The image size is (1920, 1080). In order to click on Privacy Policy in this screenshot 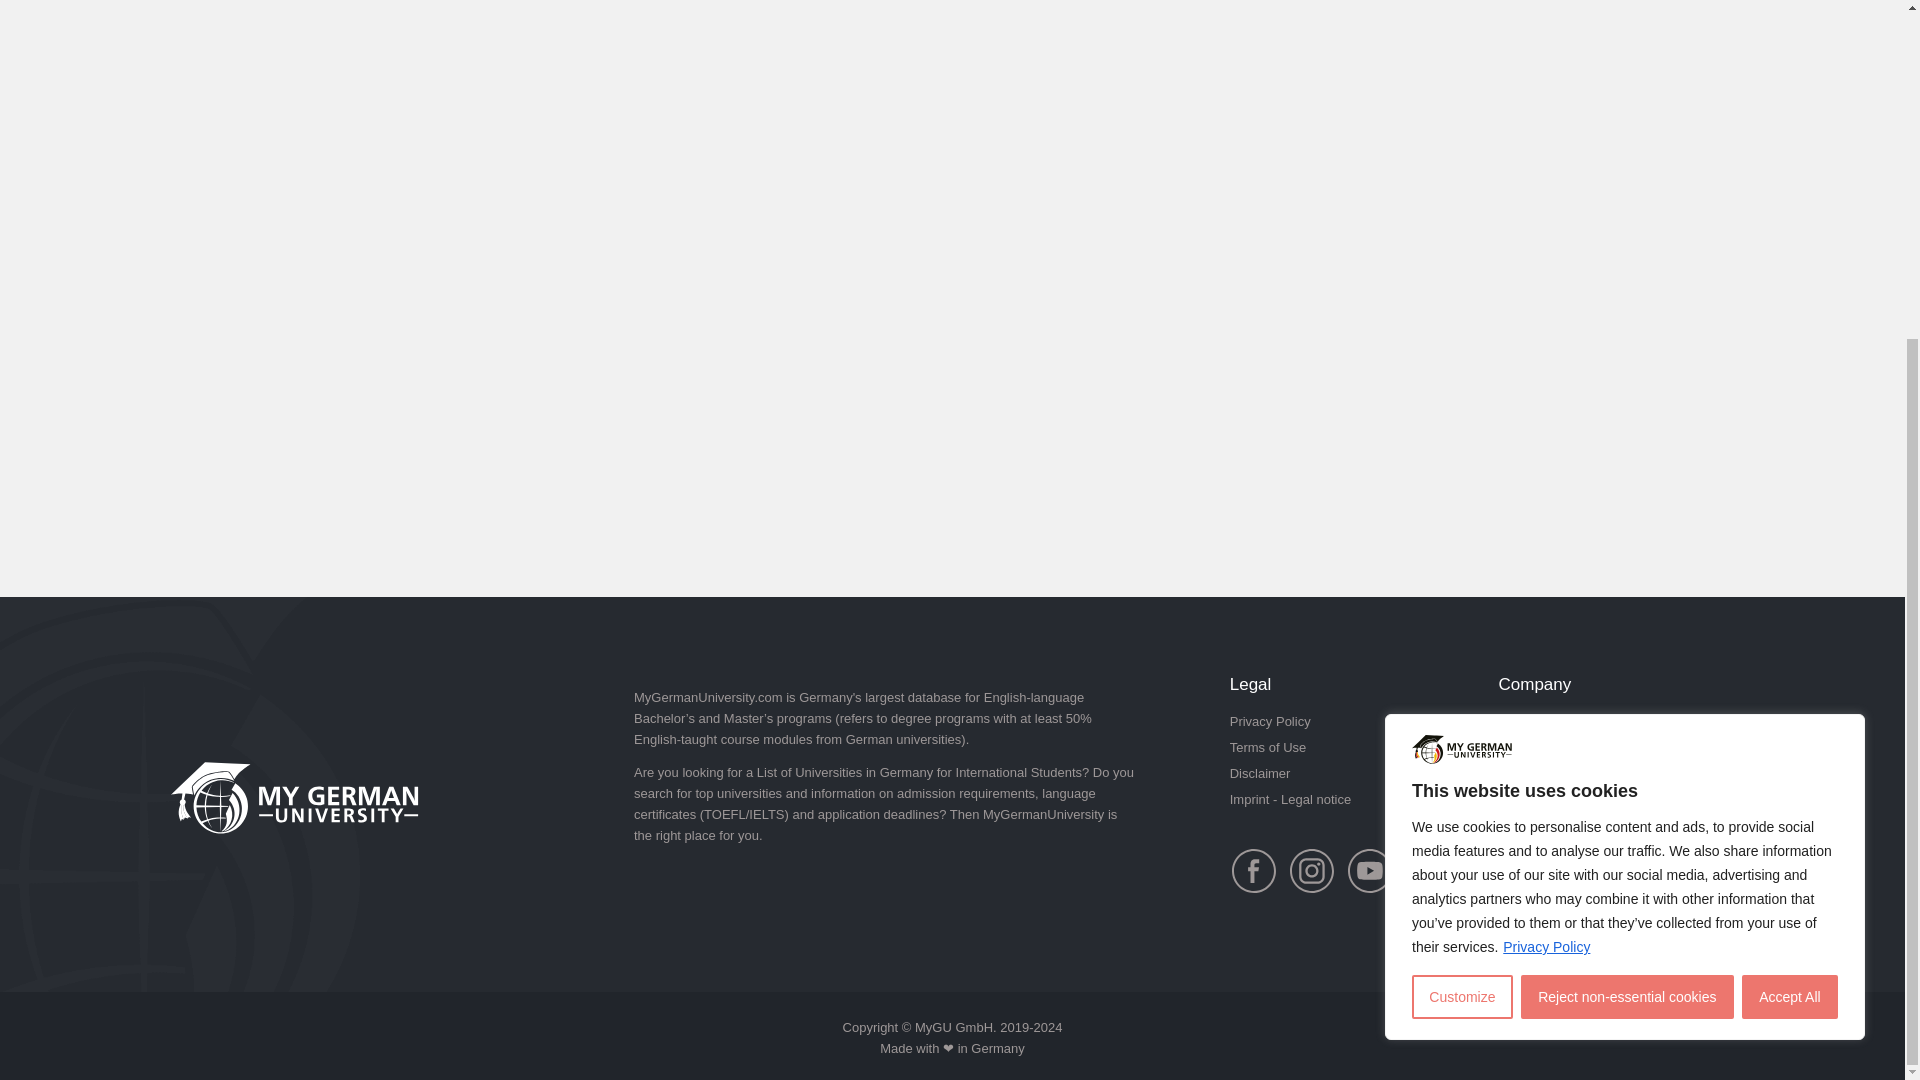, I will do `click(1270, 721)`.